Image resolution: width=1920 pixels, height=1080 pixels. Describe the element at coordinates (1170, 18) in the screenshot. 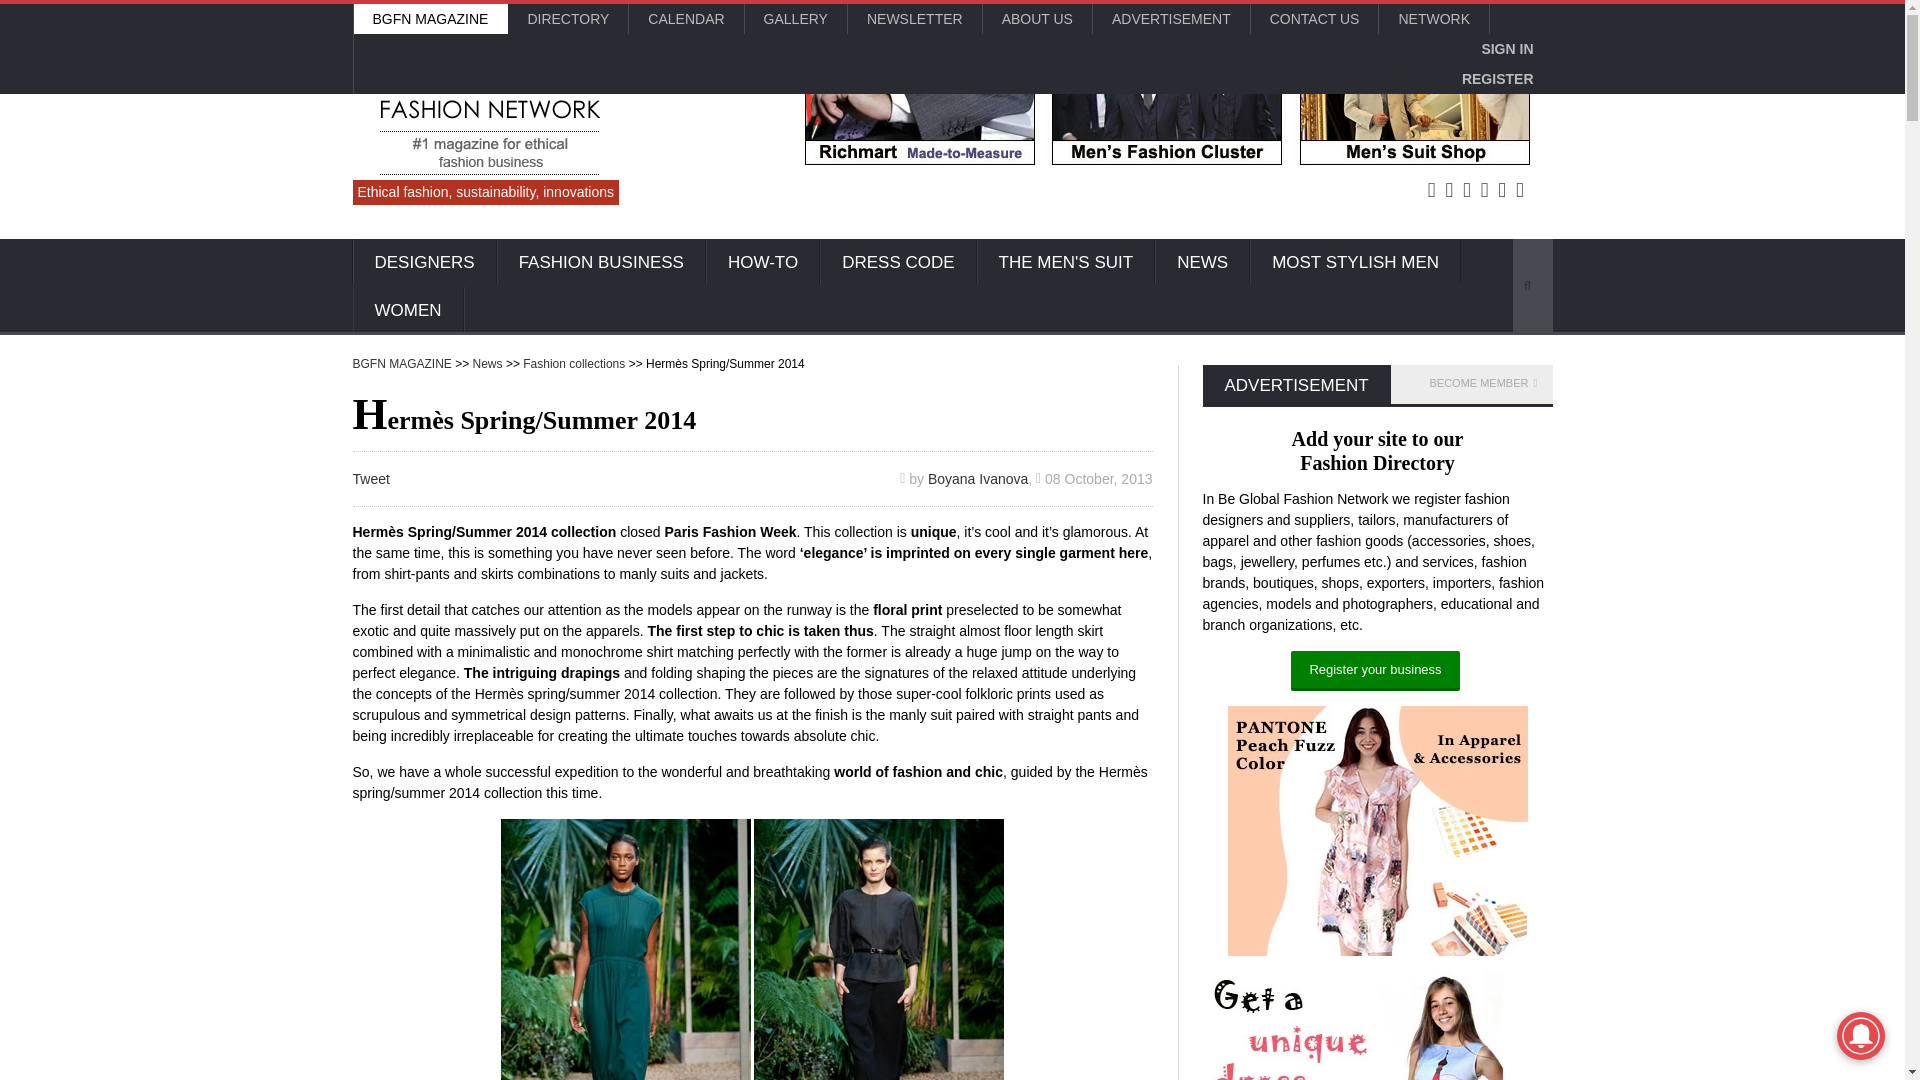

I see `ADVERTISEMENT` at that location.